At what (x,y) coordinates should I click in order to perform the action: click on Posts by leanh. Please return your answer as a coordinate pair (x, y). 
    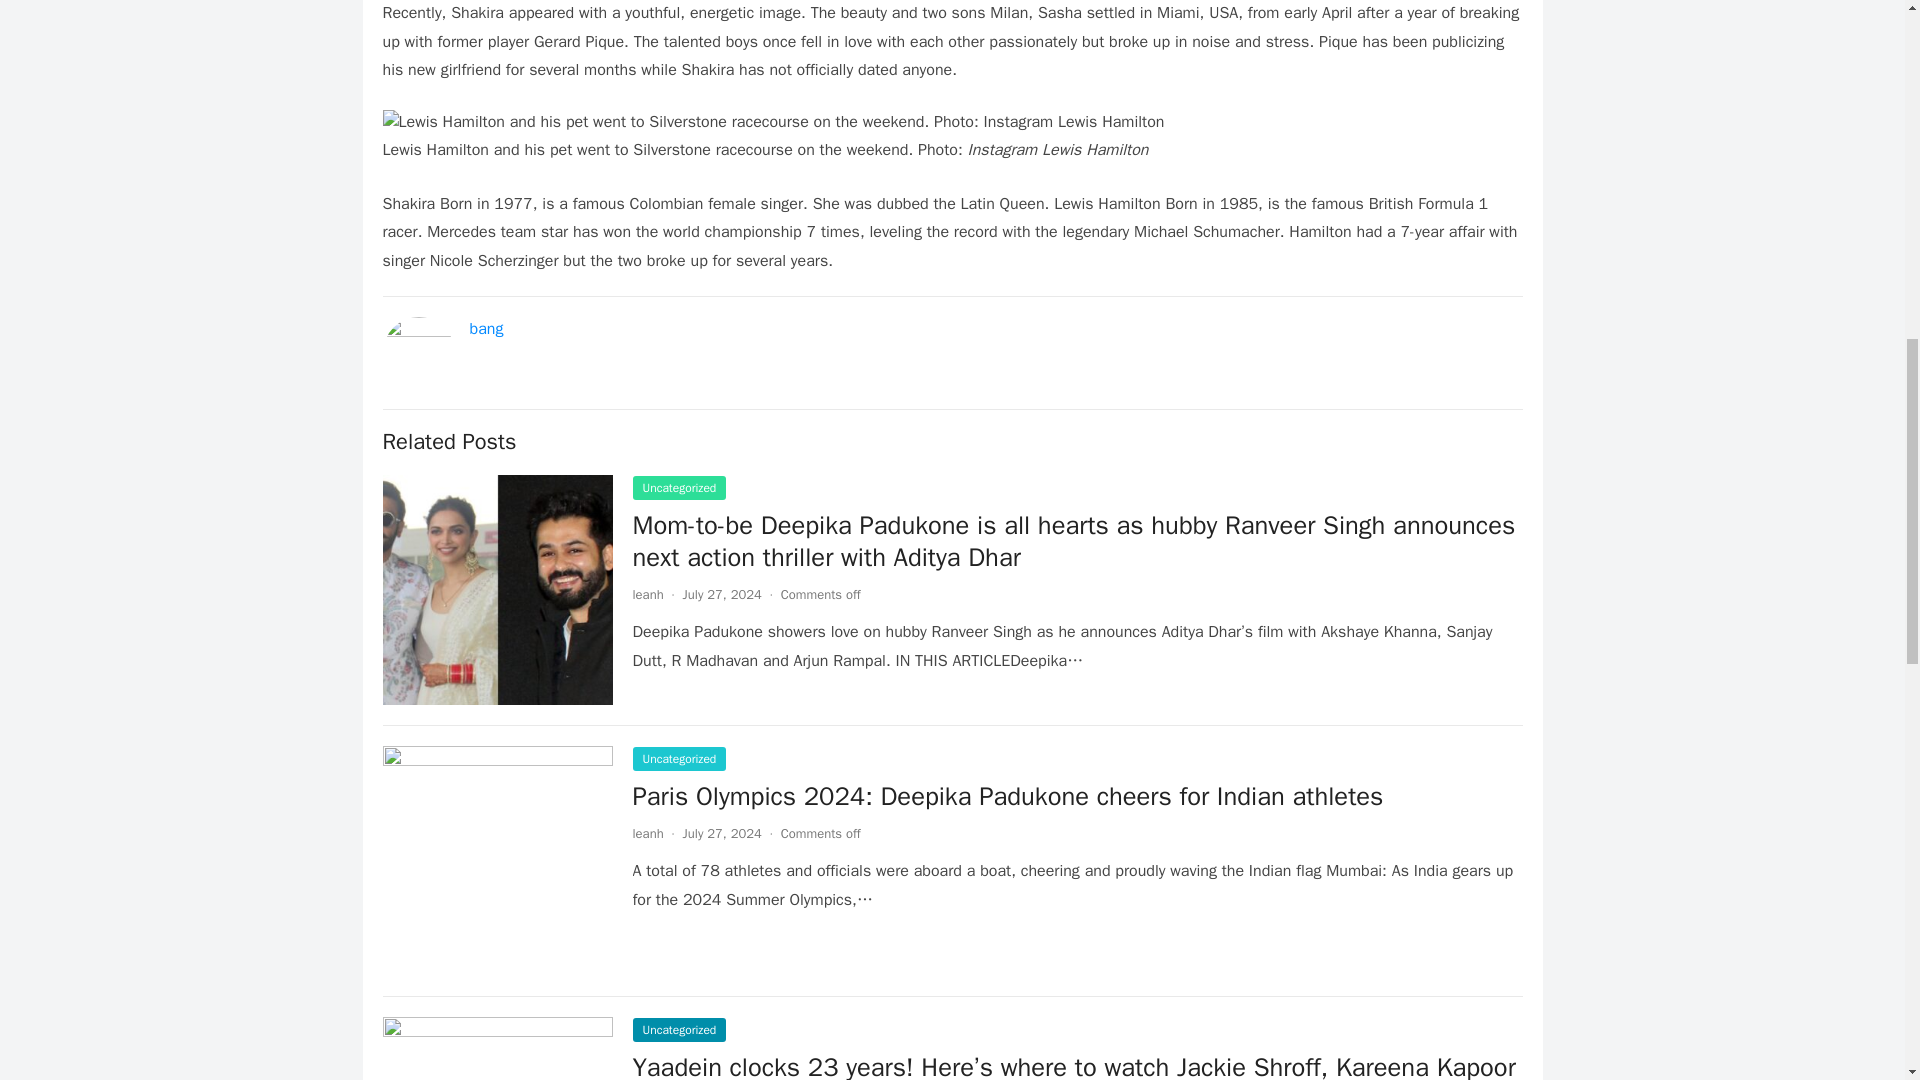
    Looking at the image, I should click on (646, 834).